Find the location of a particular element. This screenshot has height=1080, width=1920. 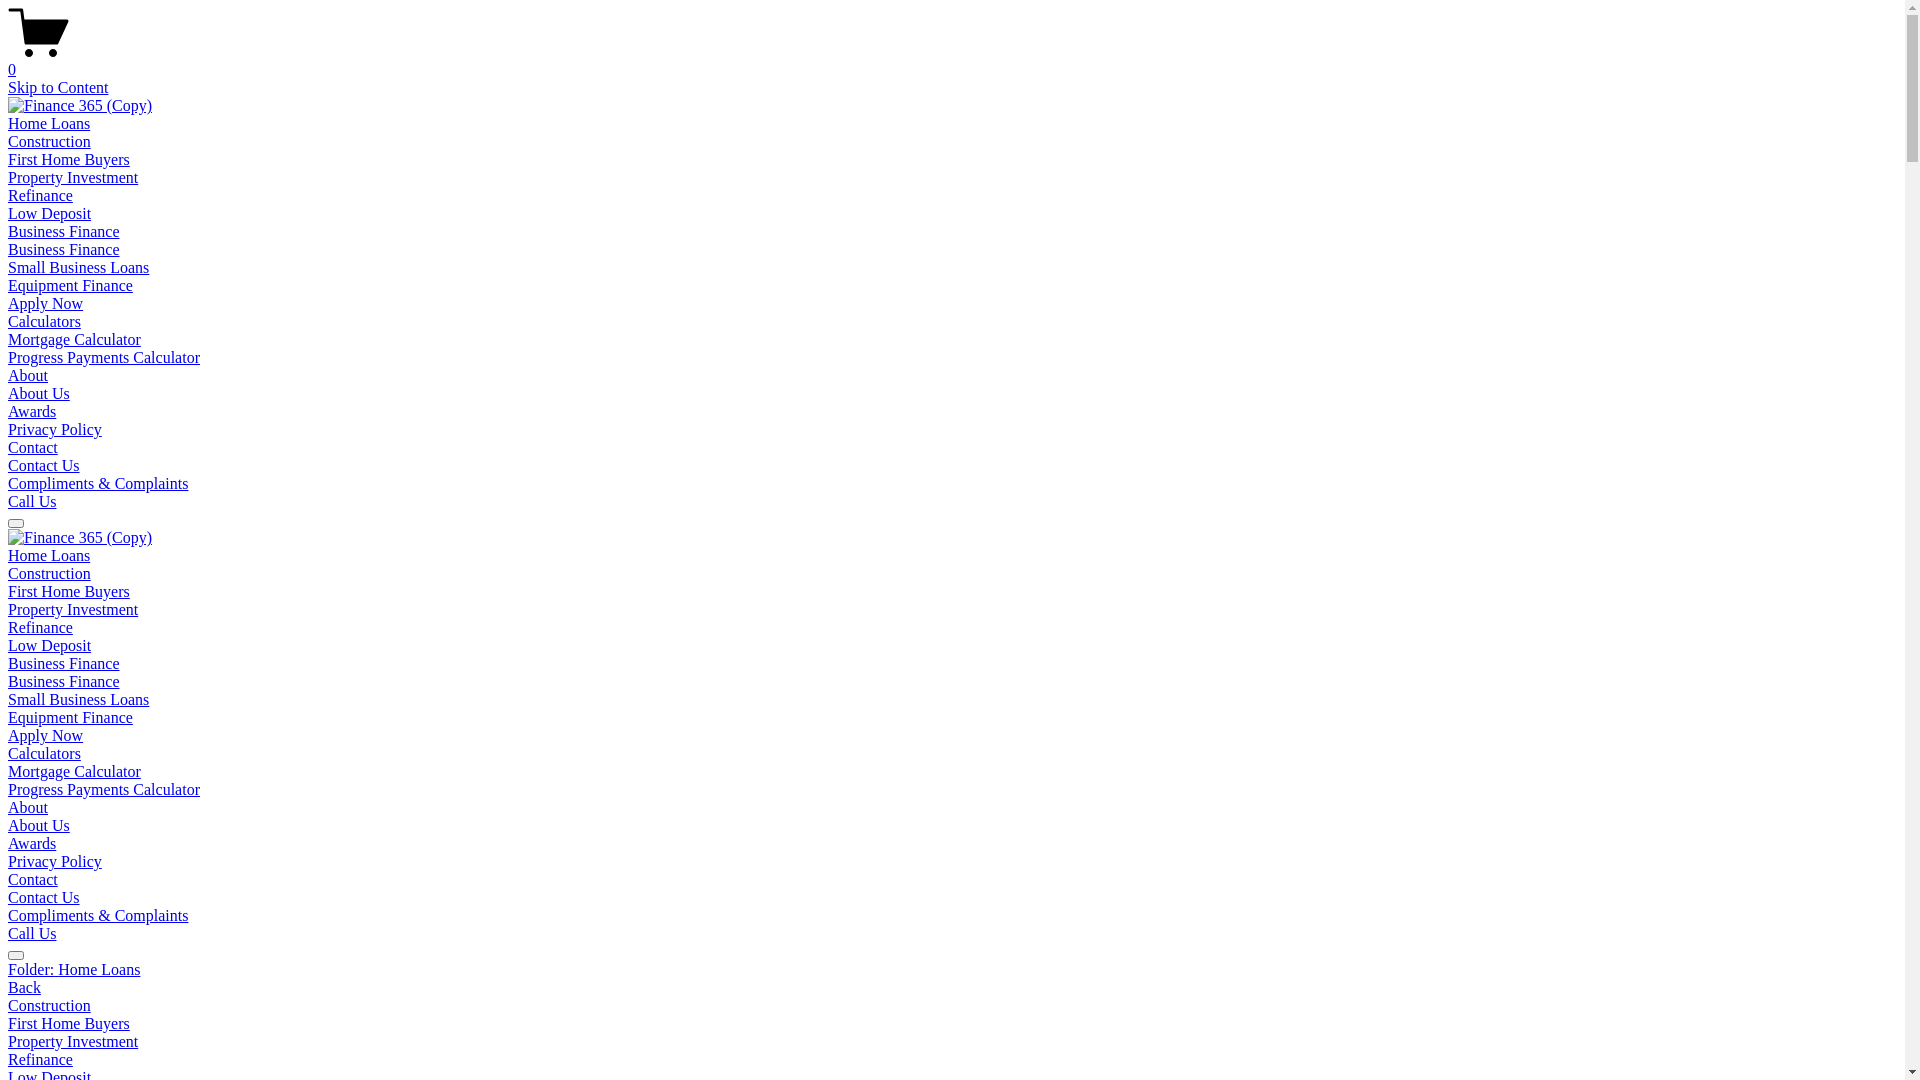

Refinance is located at coordinates (40, 628).